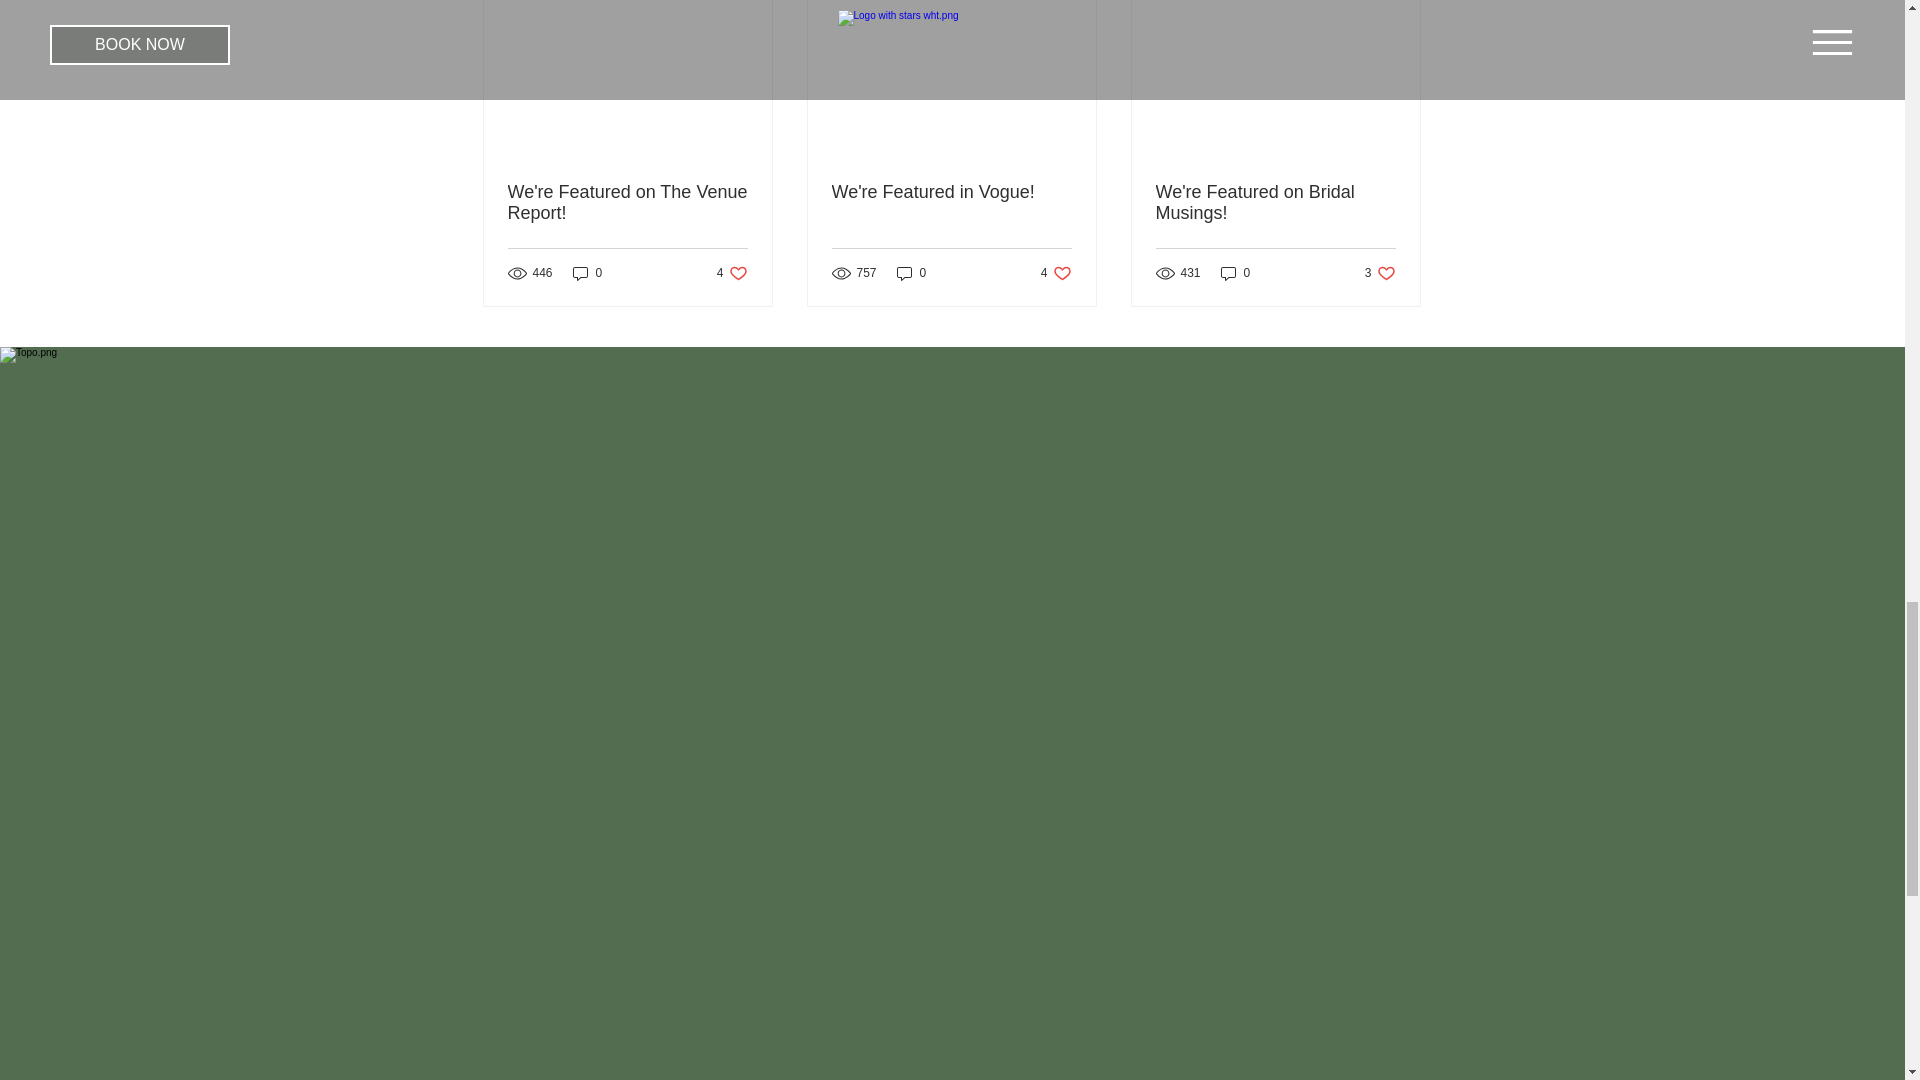 The height and width of the screenshot is (1080, 1920). I want to click on We're Featured in Vogue!, so click(1056, 272).